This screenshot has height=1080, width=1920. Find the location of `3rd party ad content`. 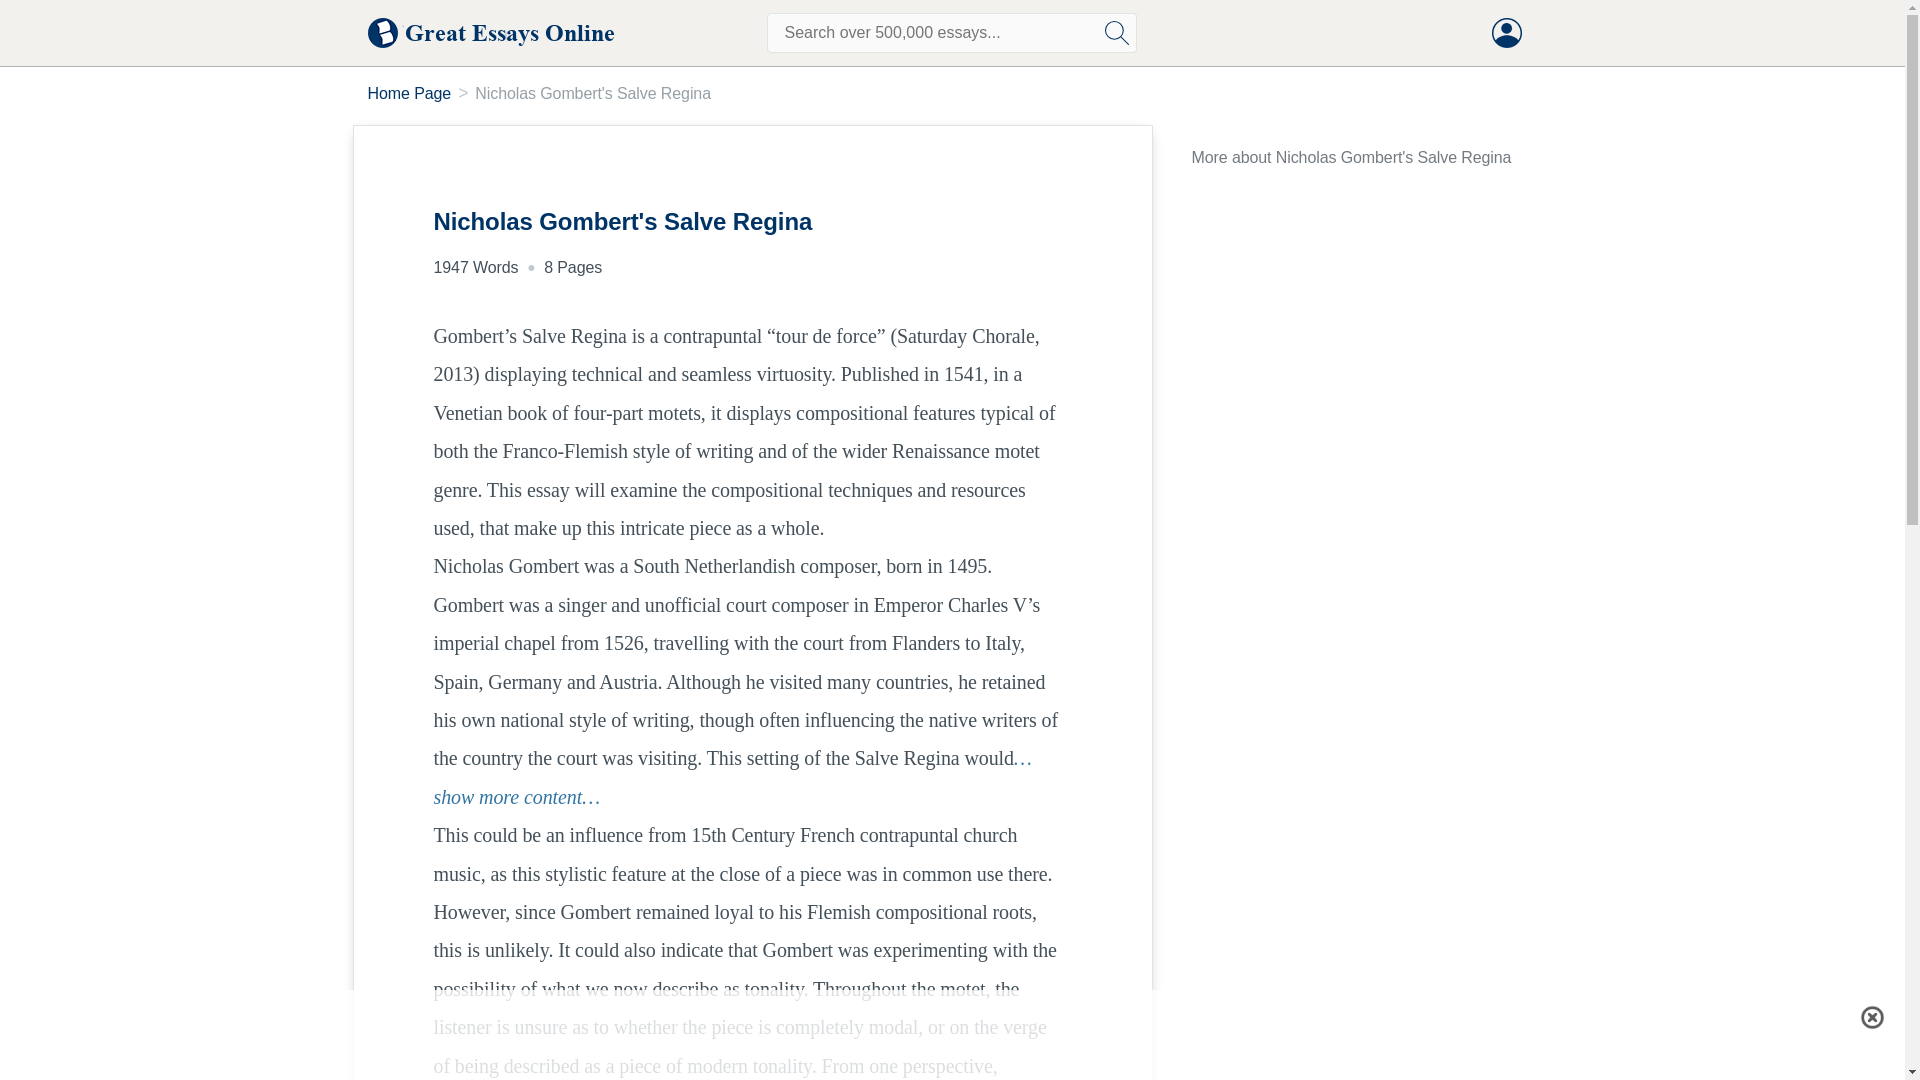

3rd party ad content is located at coordinates (951, 1035).